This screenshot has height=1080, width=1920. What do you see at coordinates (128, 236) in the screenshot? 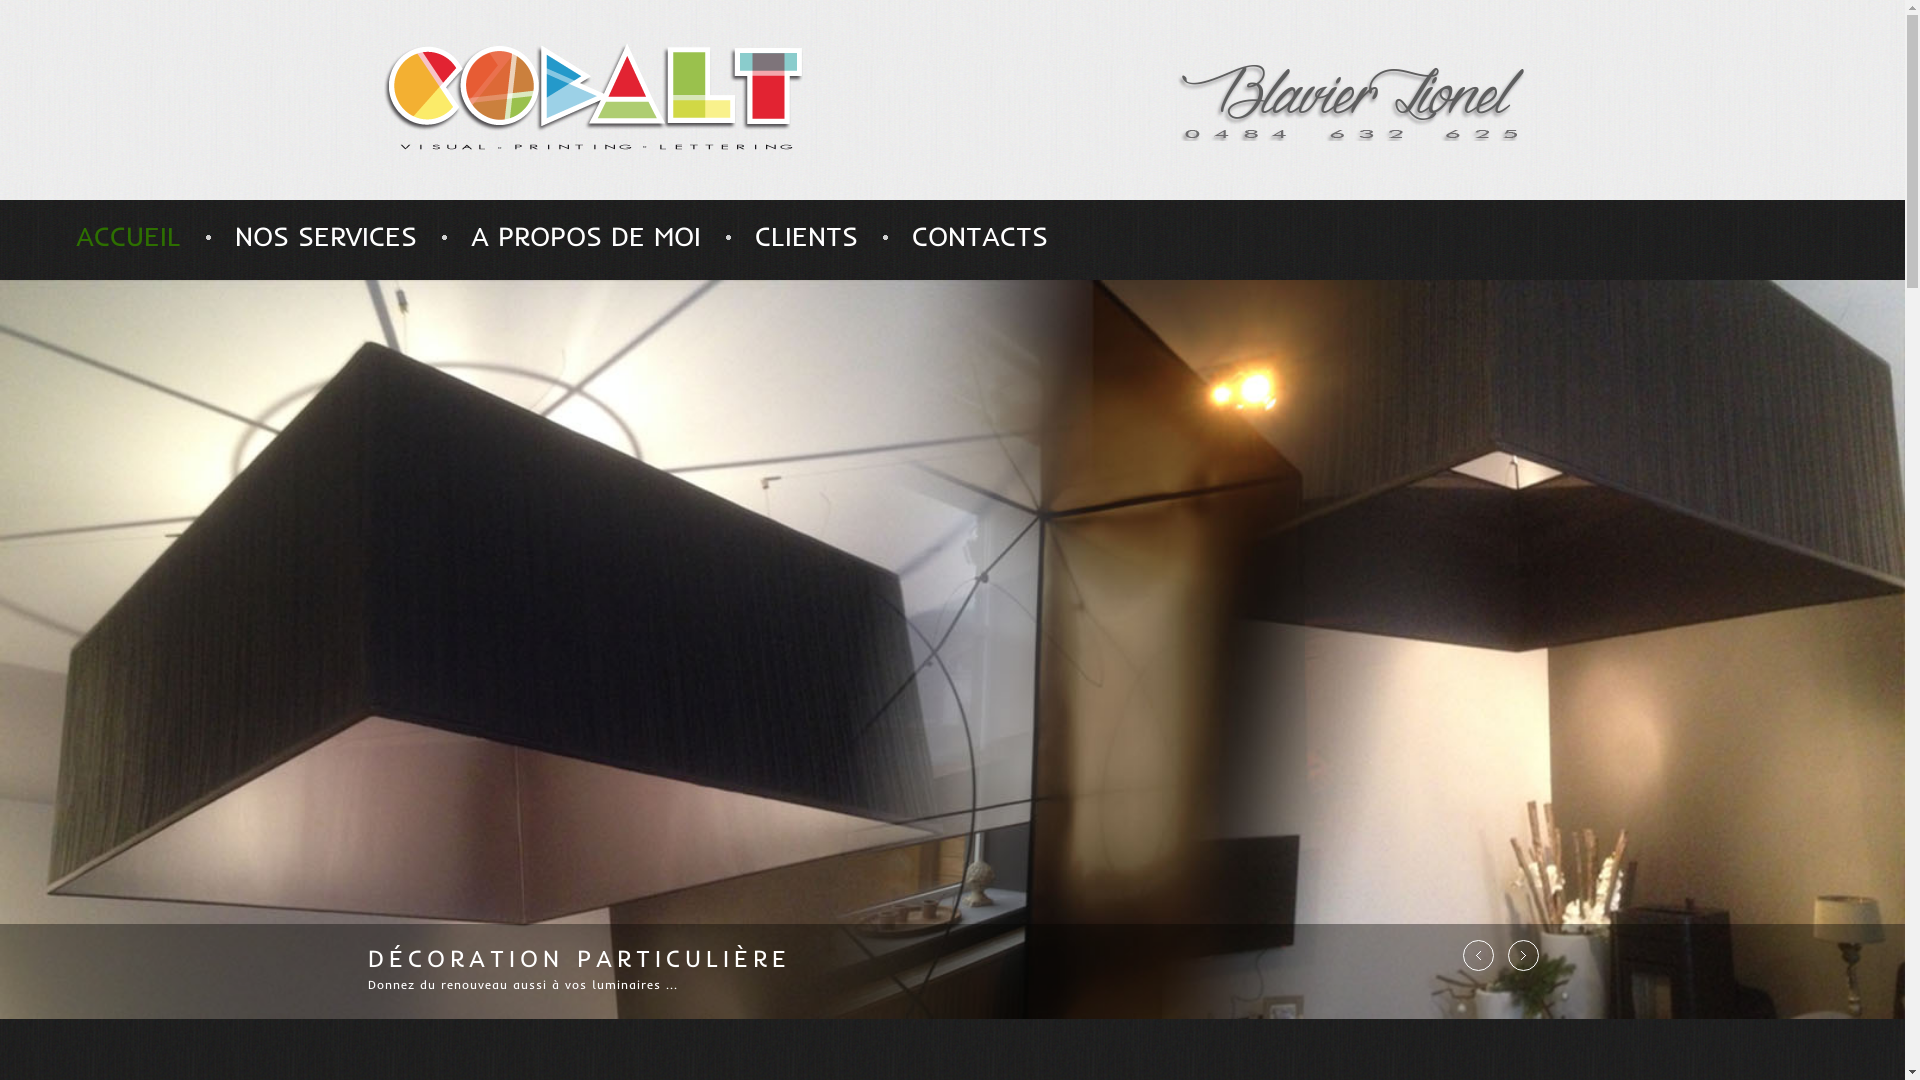
I see `ACCUEIL` at bounding box center [128, 236].